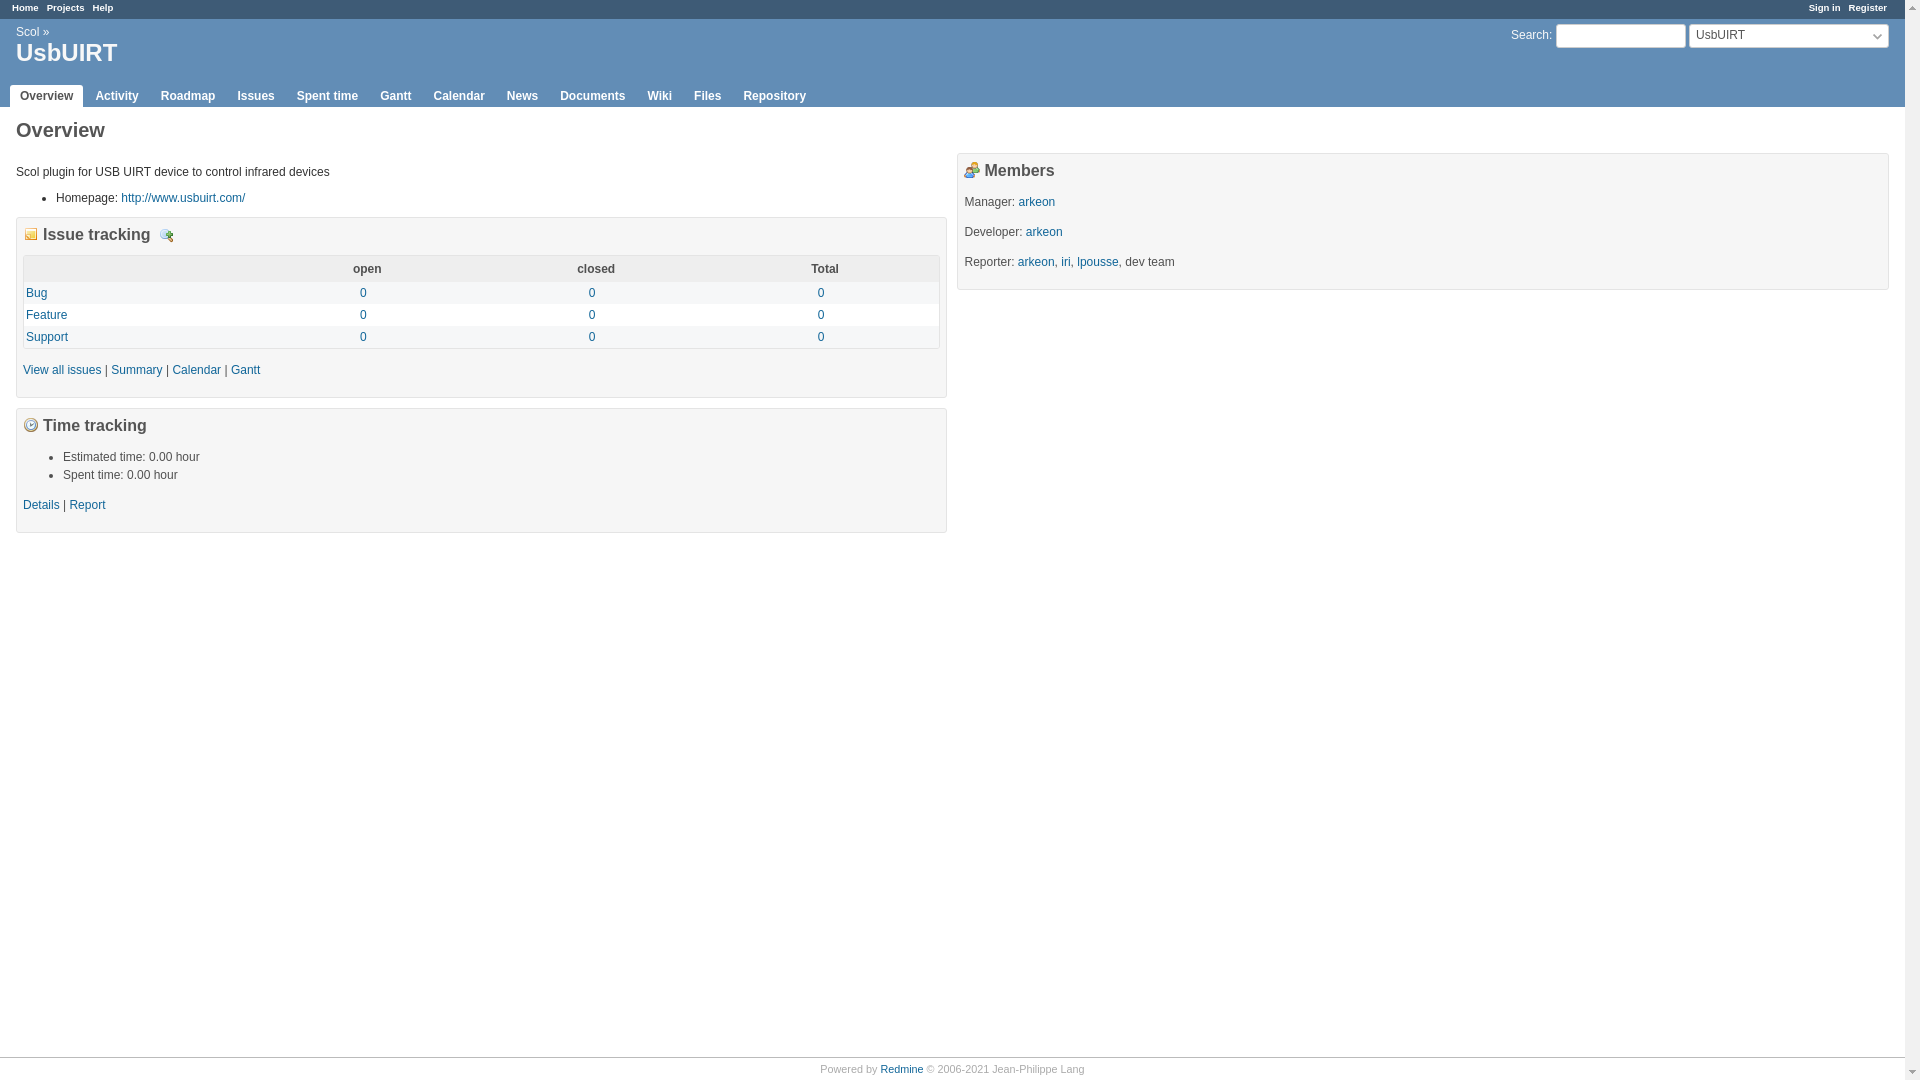 This screenshot has height=1080, width=1920. What do you see at coordinates (167, 236) in the screenshot?
I see `Details` at bounding box center [167, 236].